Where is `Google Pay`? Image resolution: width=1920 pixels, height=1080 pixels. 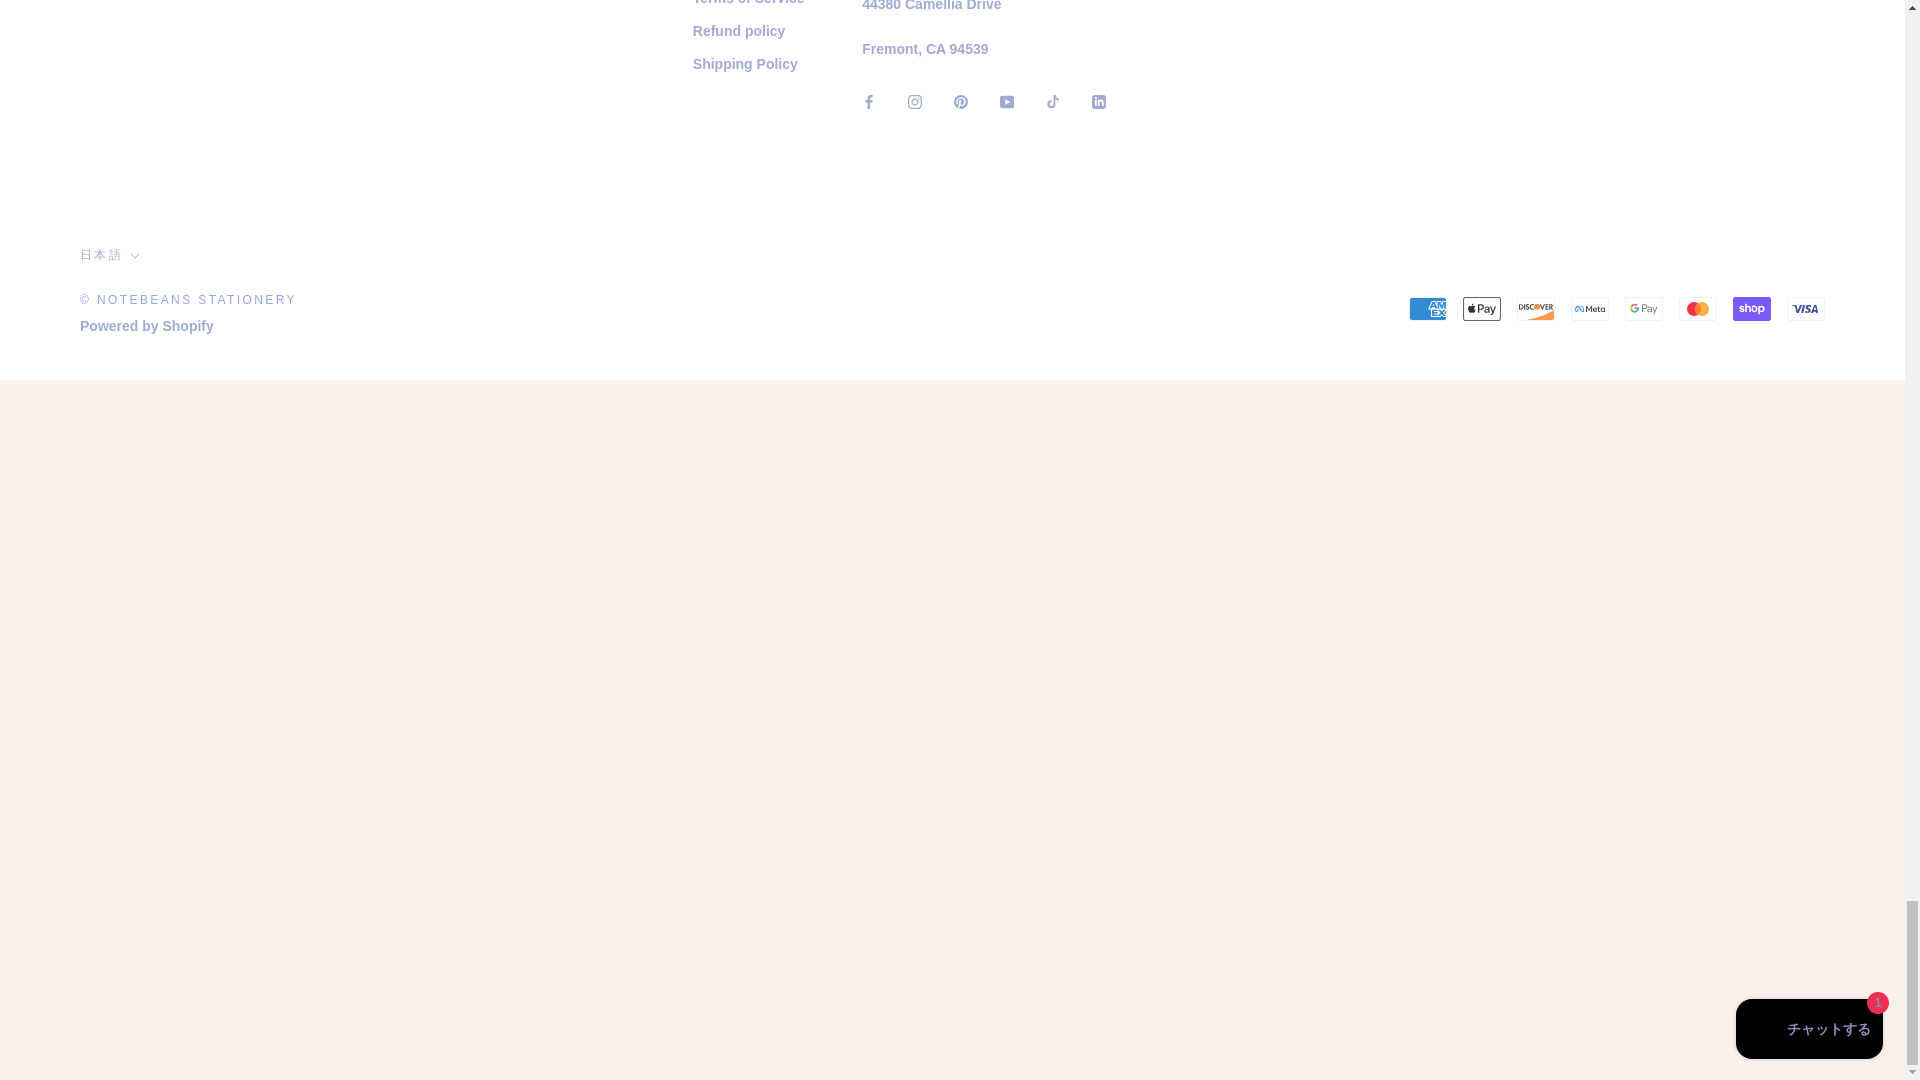
Google Pay is located at coordinates (1643, 308).